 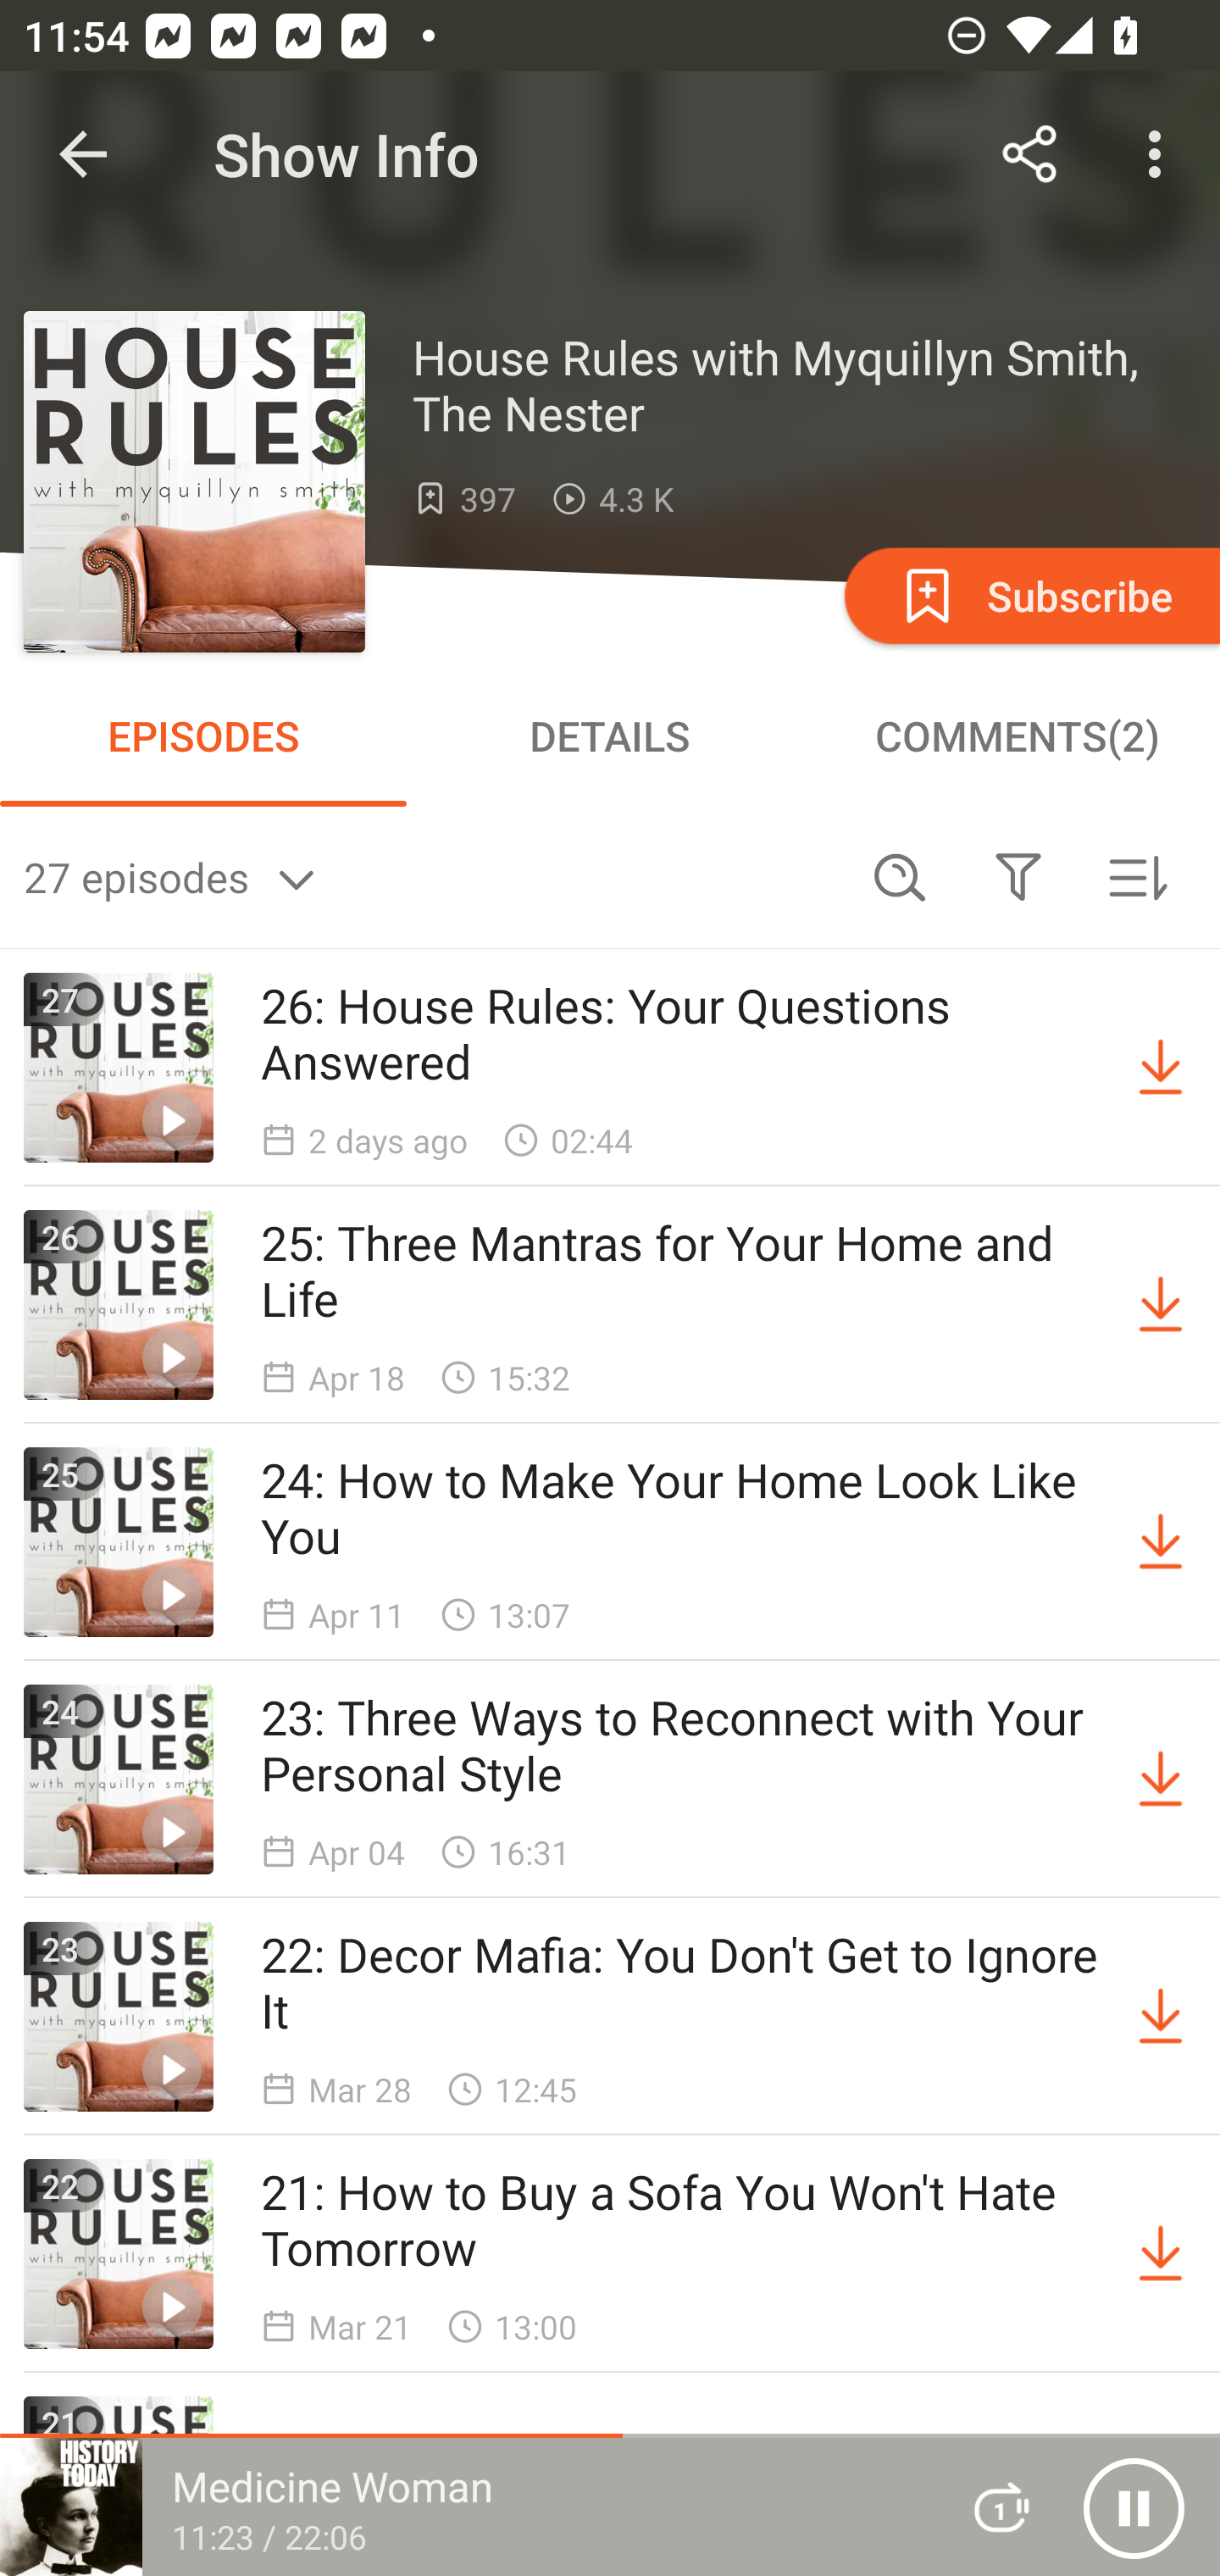 I want to click on Download, so click(x=1161, y=1779).